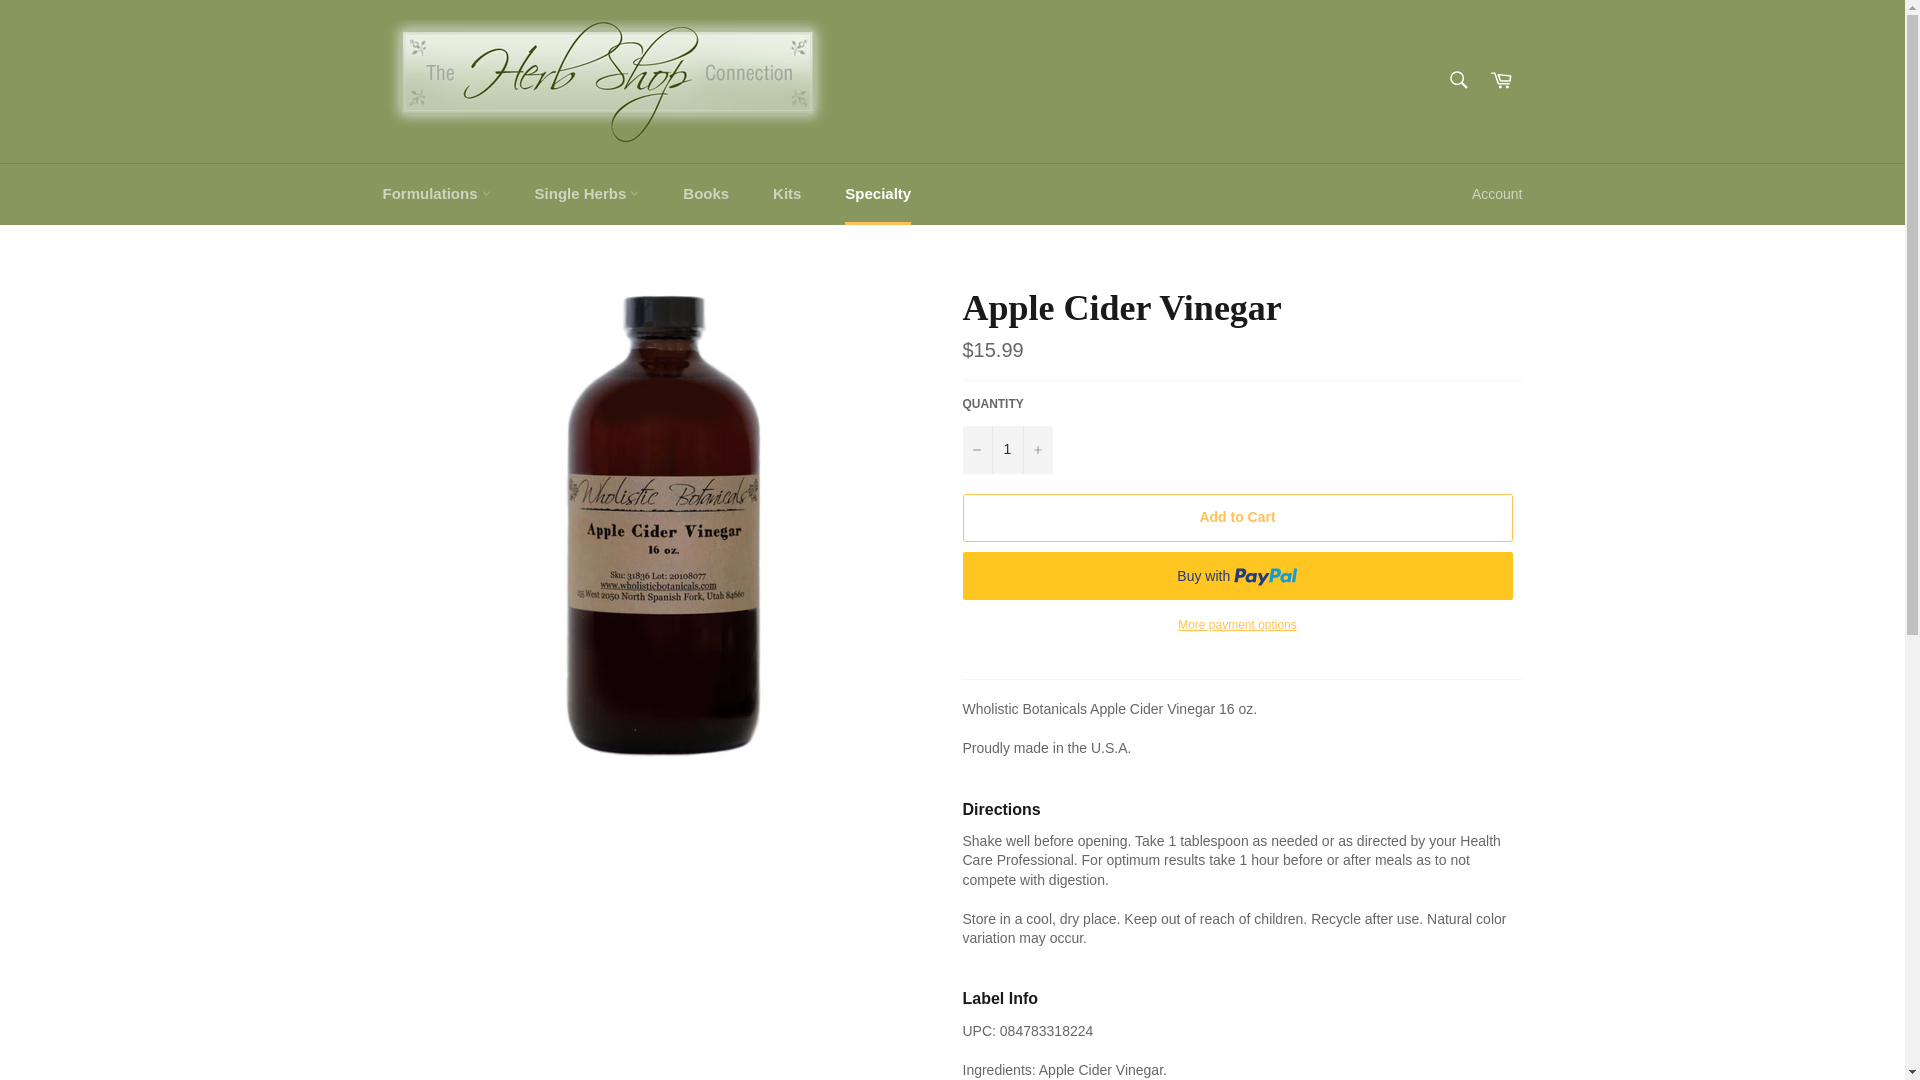  Describe the element at coordinates (587, 194) in the screenshot. I see `Single Herbs` at that location.